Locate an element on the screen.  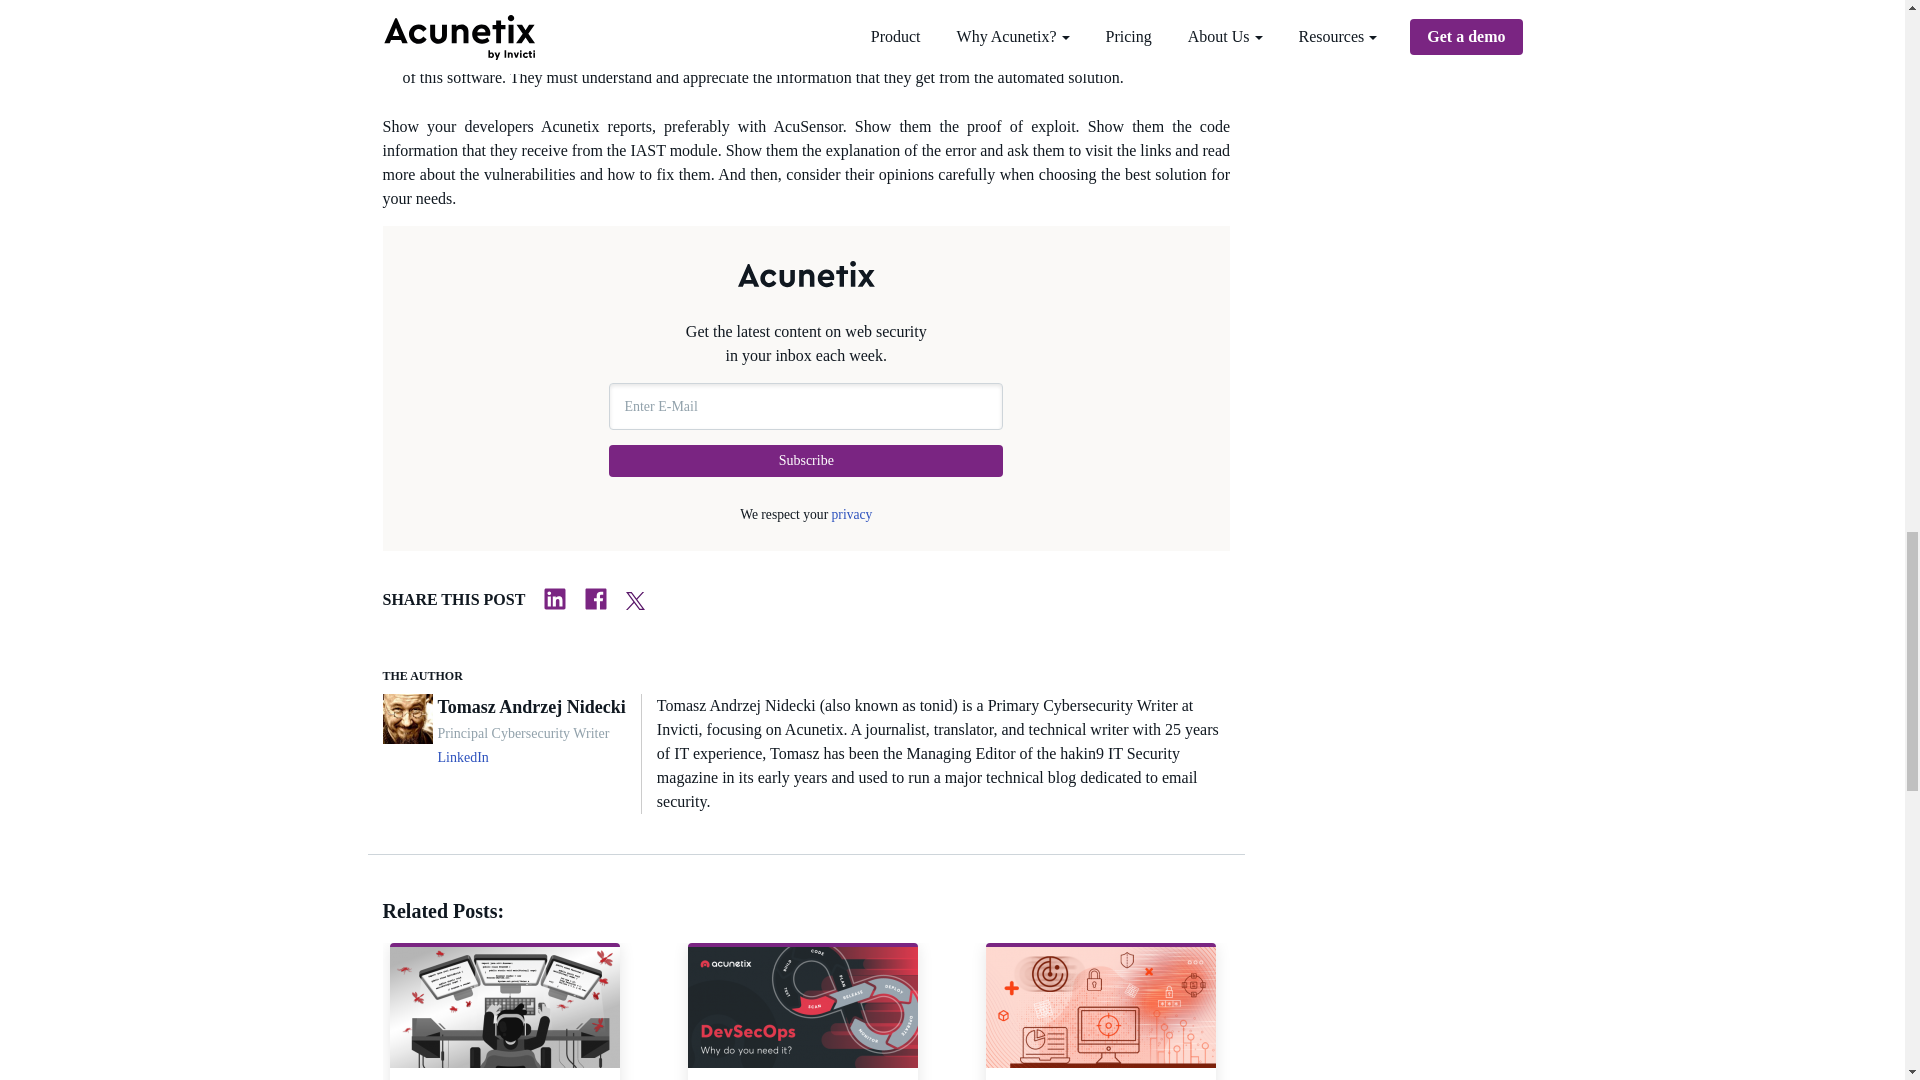
Subscribe is located at coordinates (805, 460).